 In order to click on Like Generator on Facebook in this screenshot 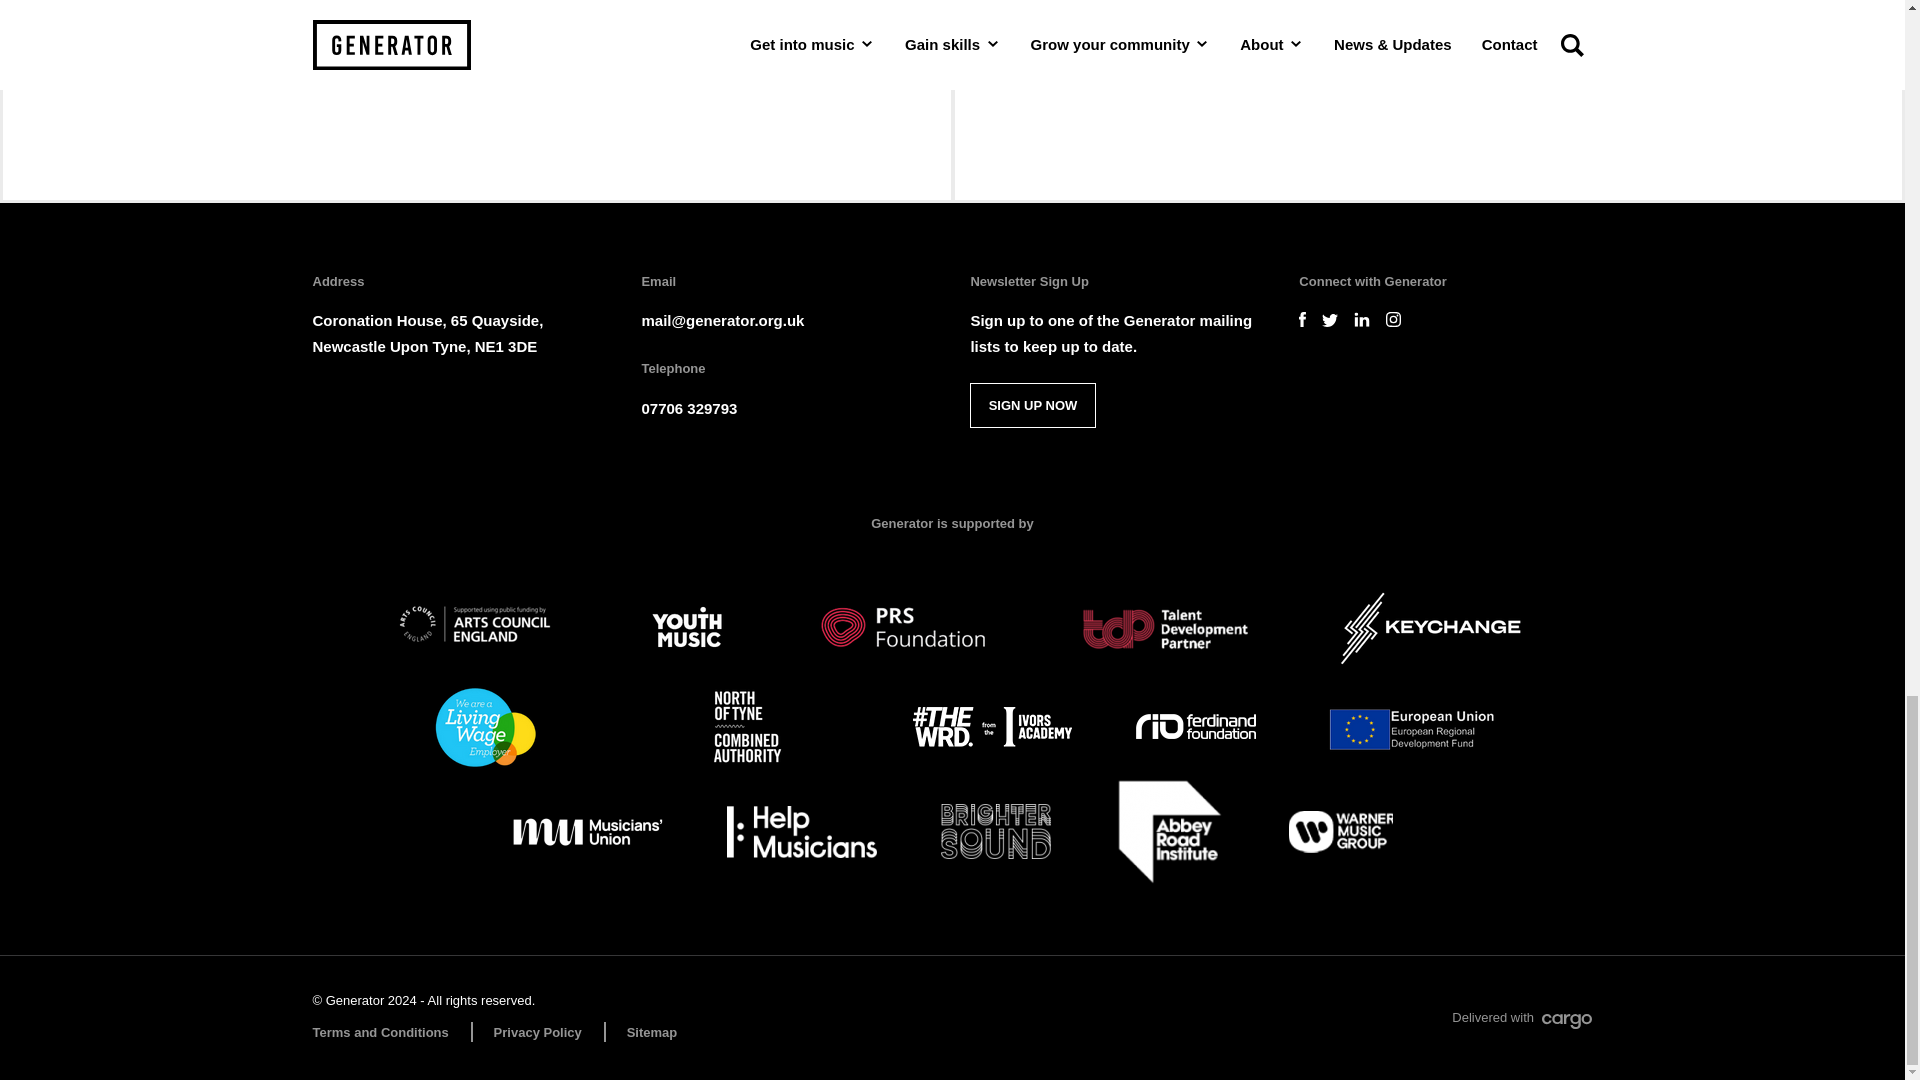, I will do `click(1302, 320)`.